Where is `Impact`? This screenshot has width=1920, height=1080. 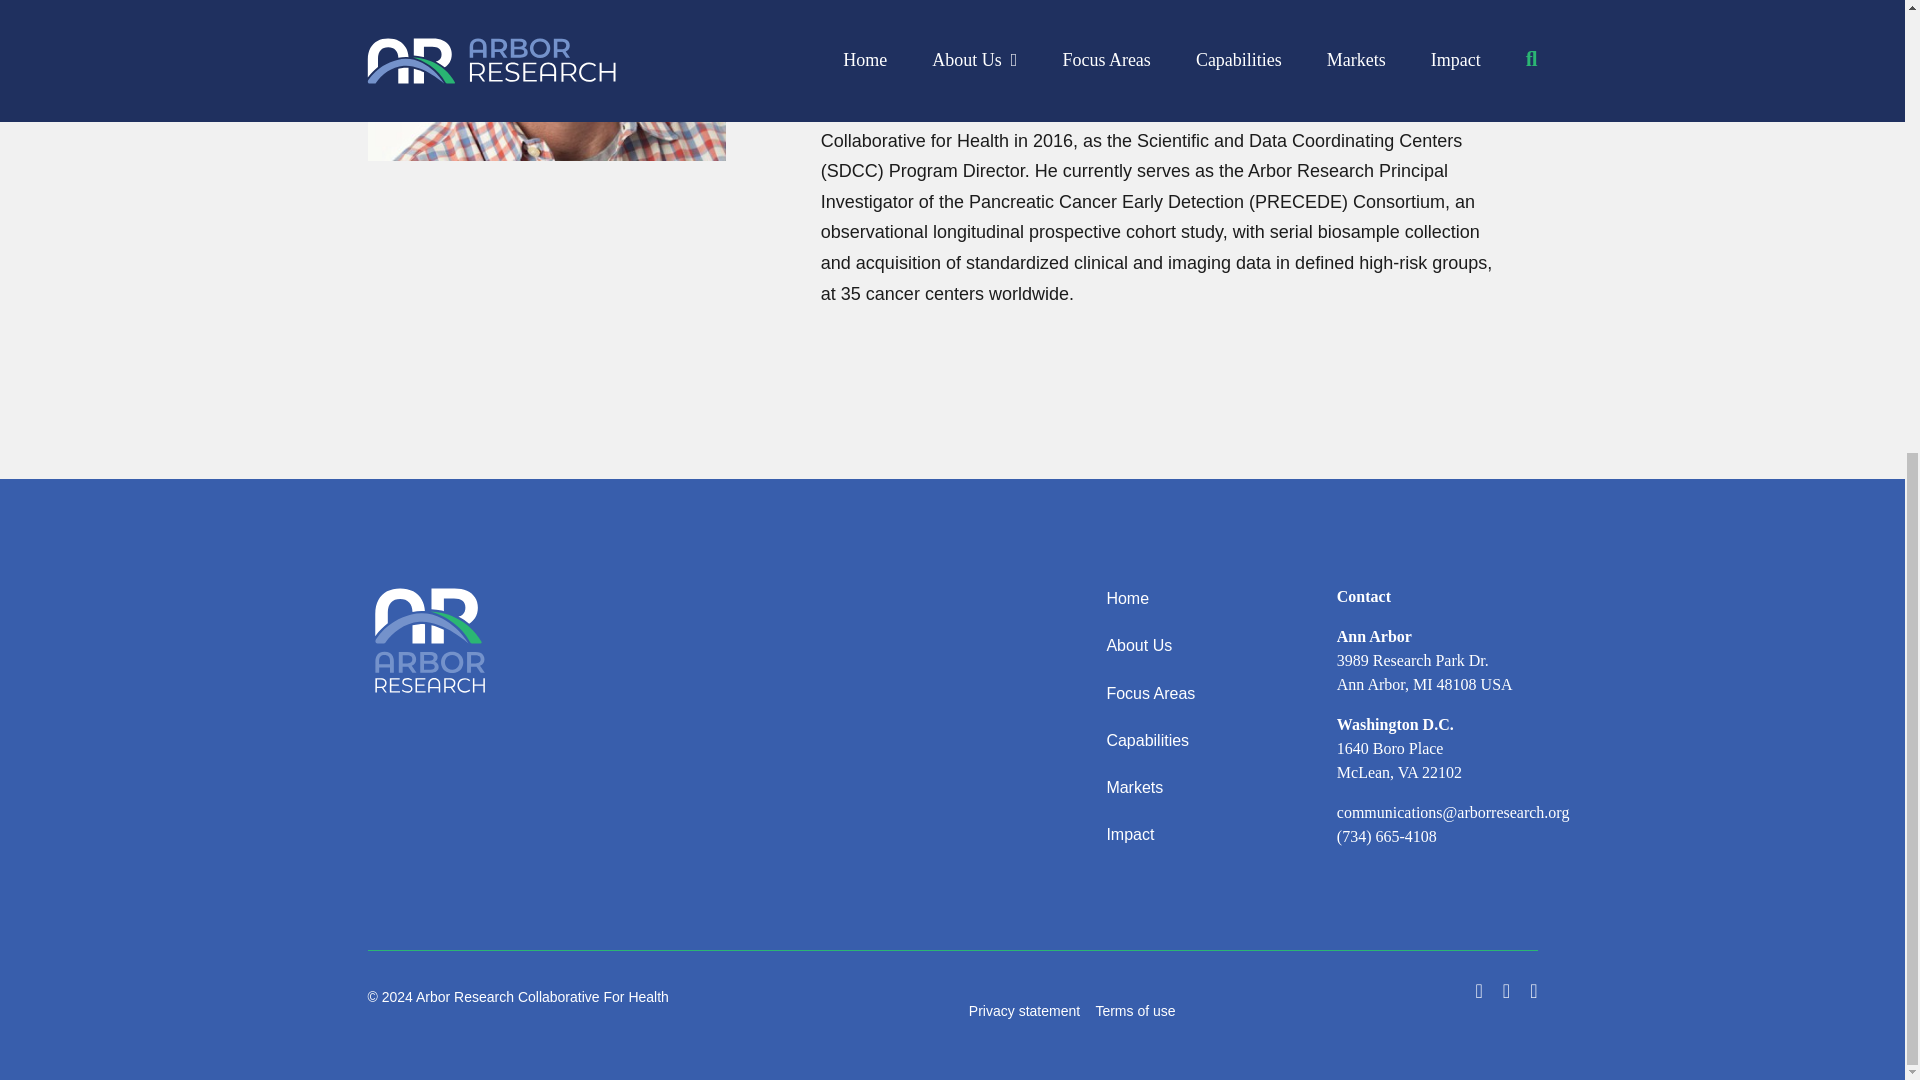
Impact is located at coordinates (1188, 836).